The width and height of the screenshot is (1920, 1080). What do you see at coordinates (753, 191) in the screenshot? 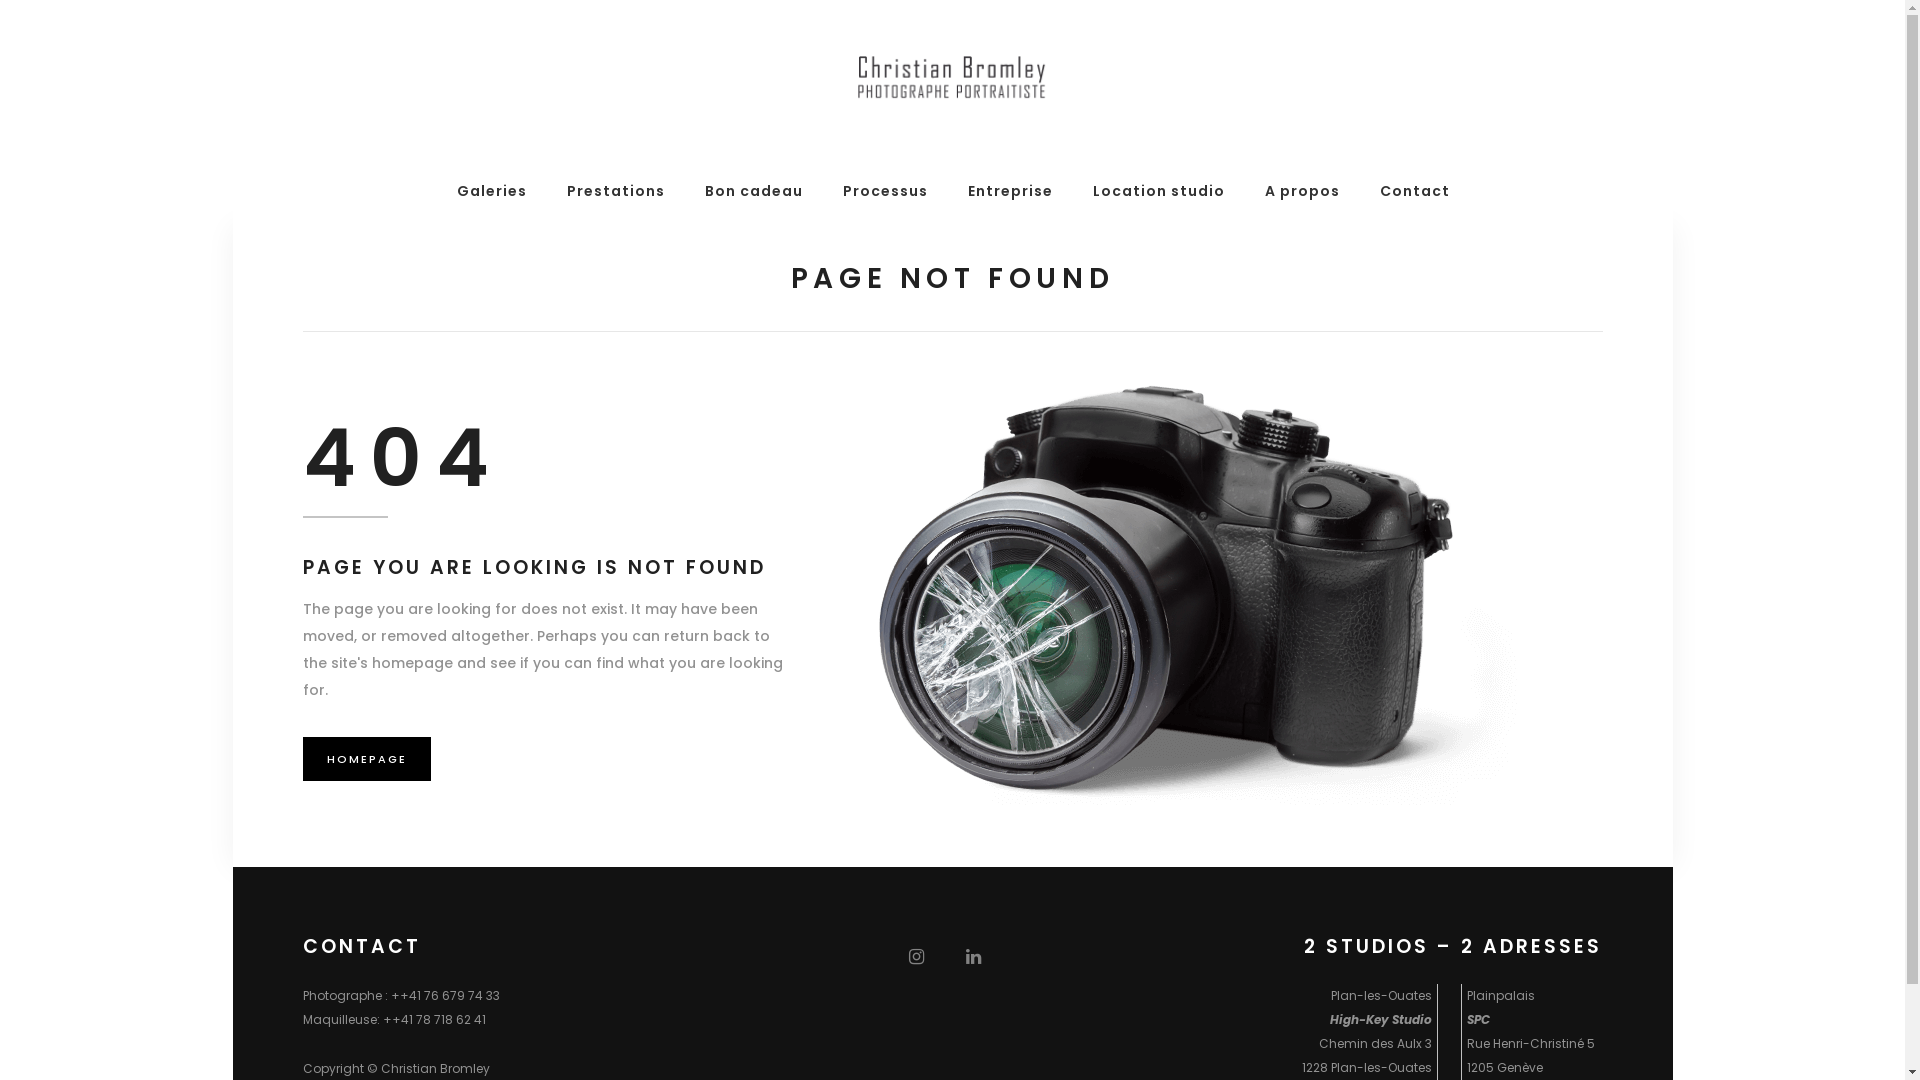
I see `Bon cadeau` at bounding box center [753, 191].